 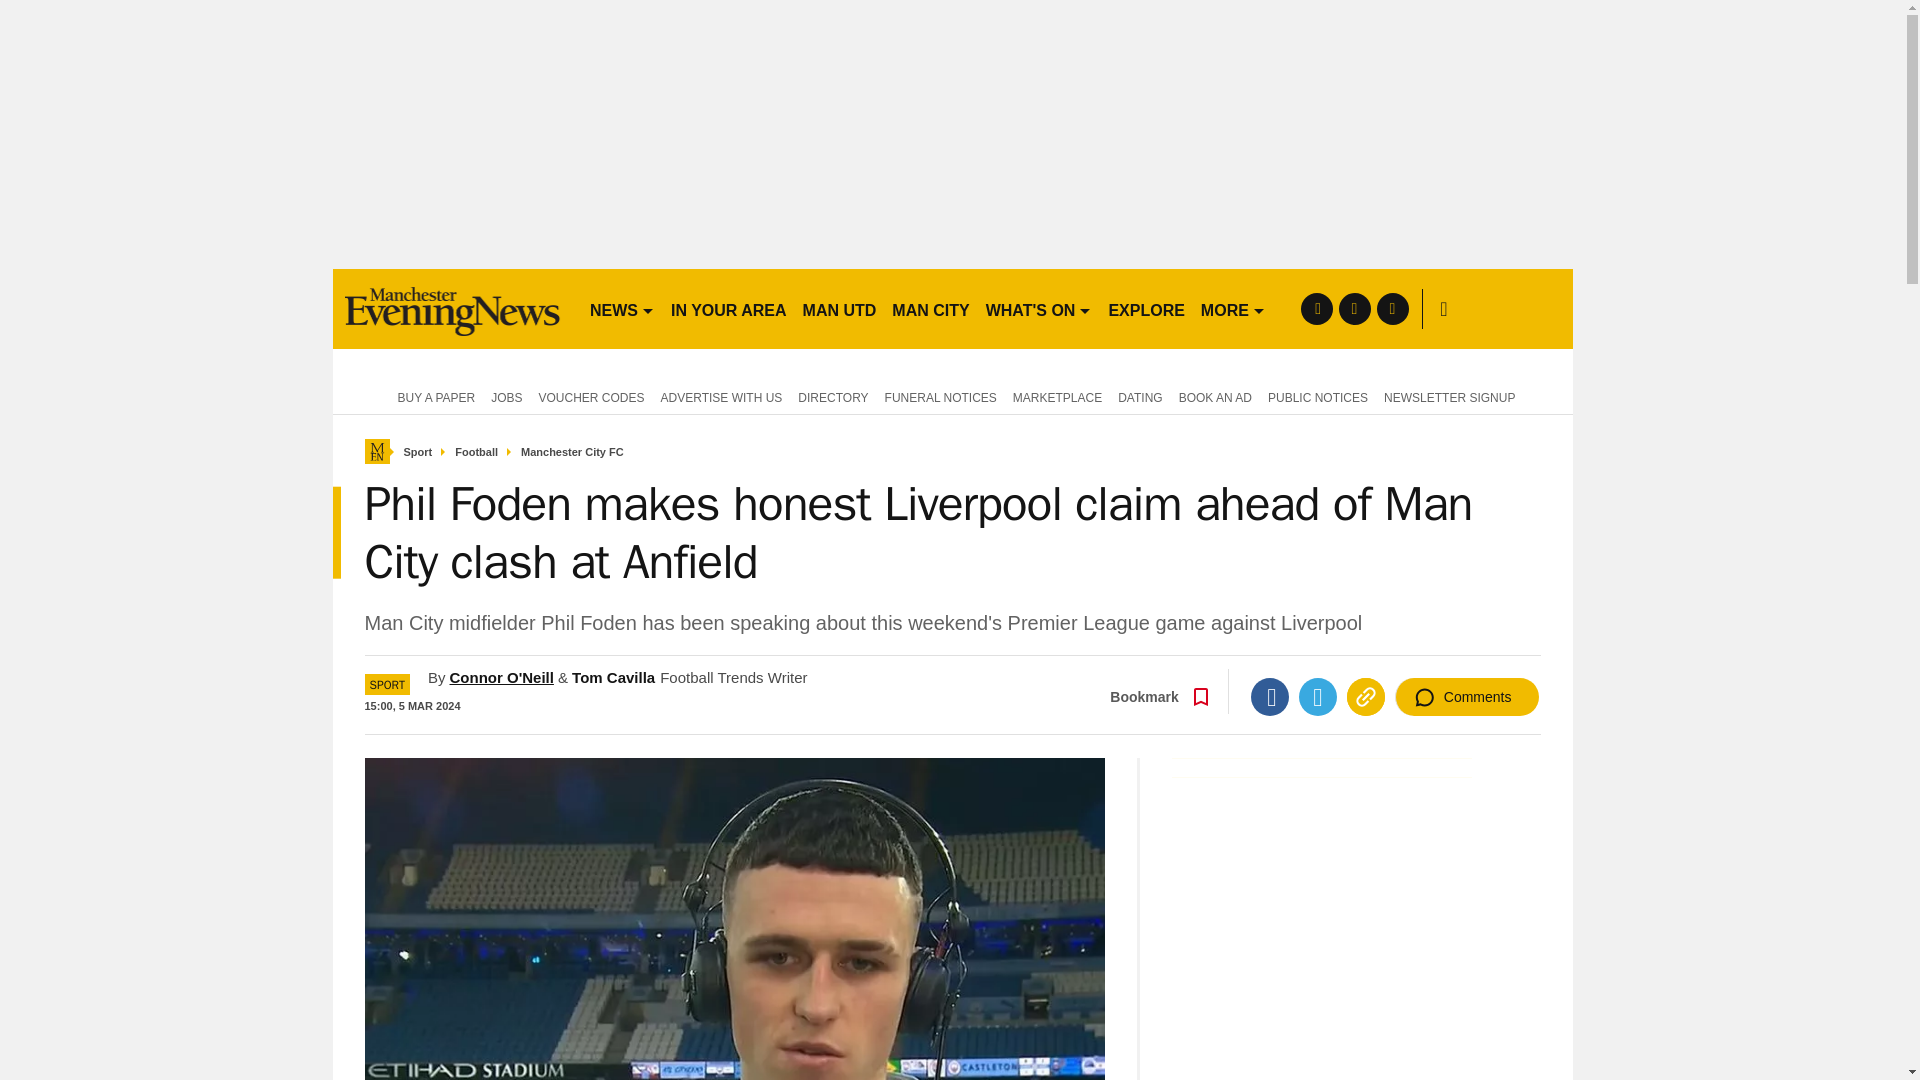 What do you see at coordinates (1318, 697) in the screenshot?
I see `Twitter` at bounding box center [1318, 697].